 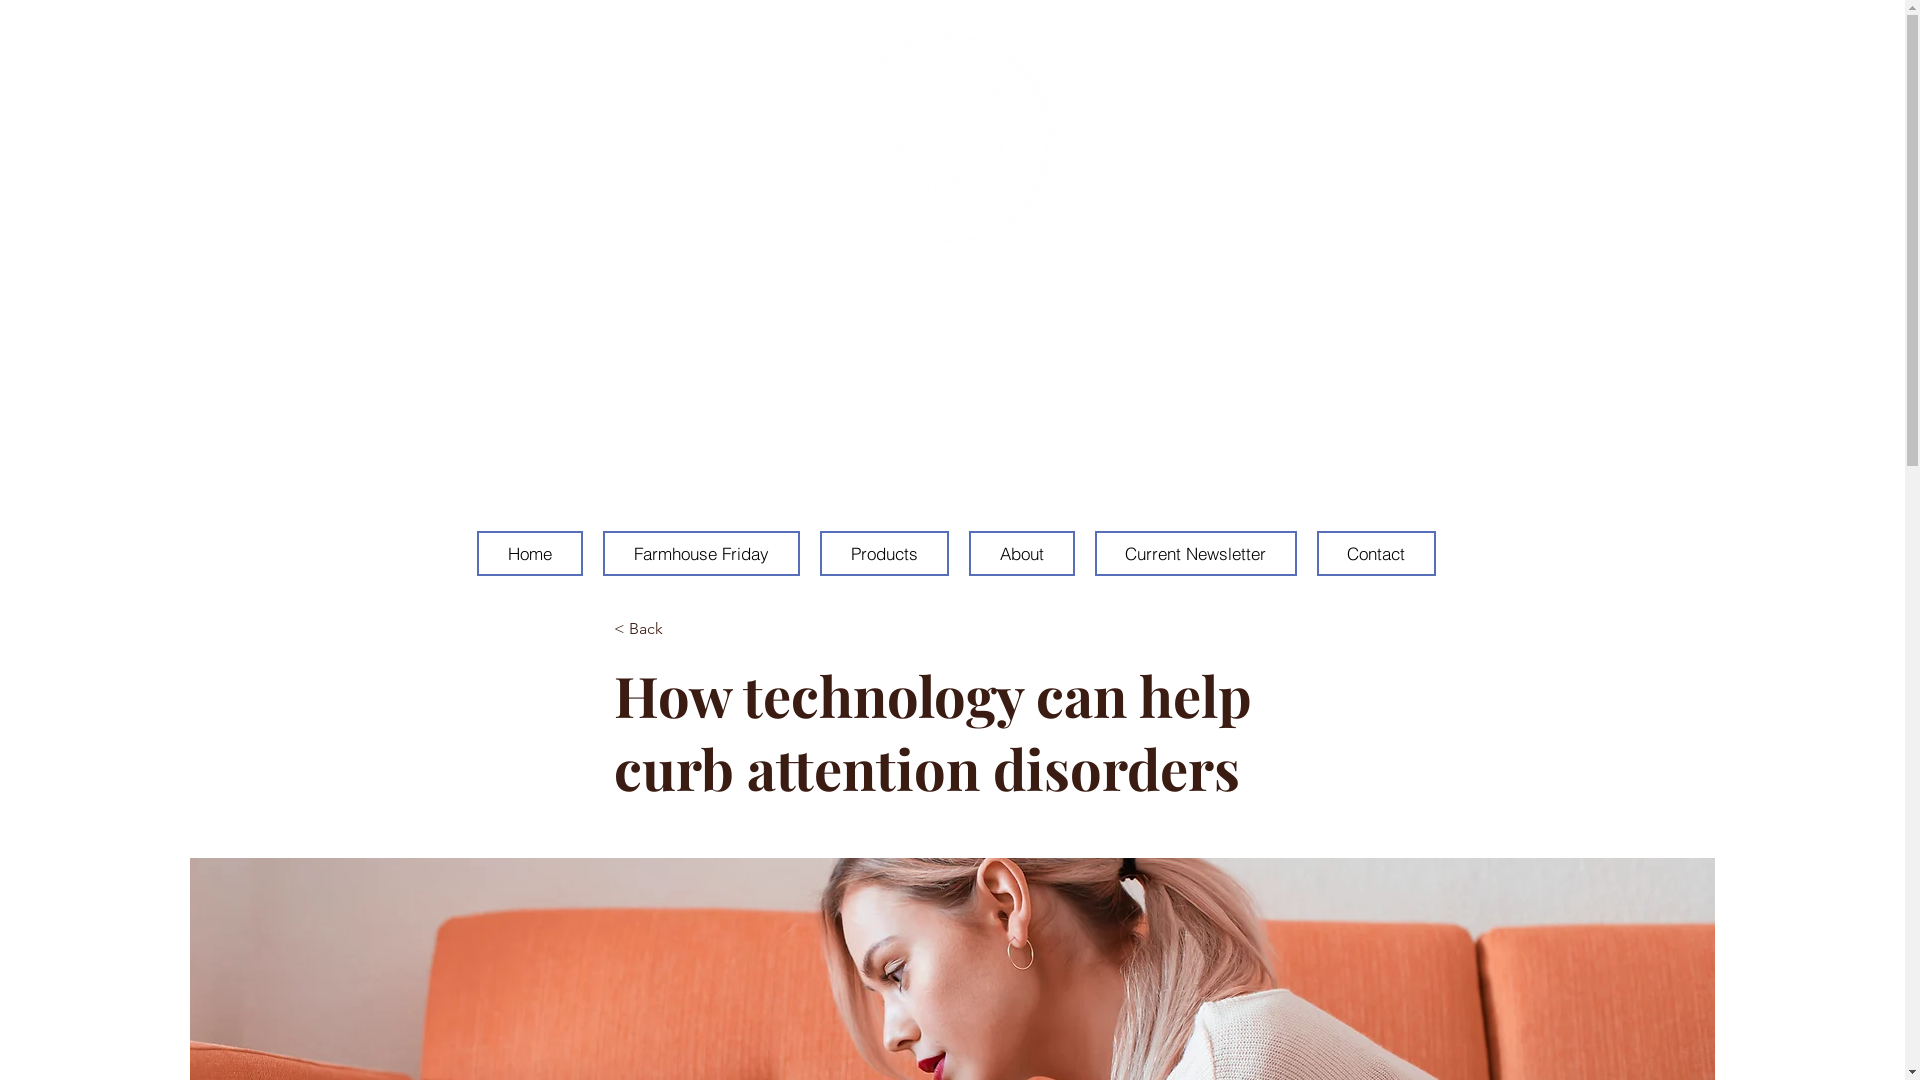 What do you see at coordinates (700, 604) in the screenshot?
I see `Farmhouse Friday` at bounding box center [700, 604].